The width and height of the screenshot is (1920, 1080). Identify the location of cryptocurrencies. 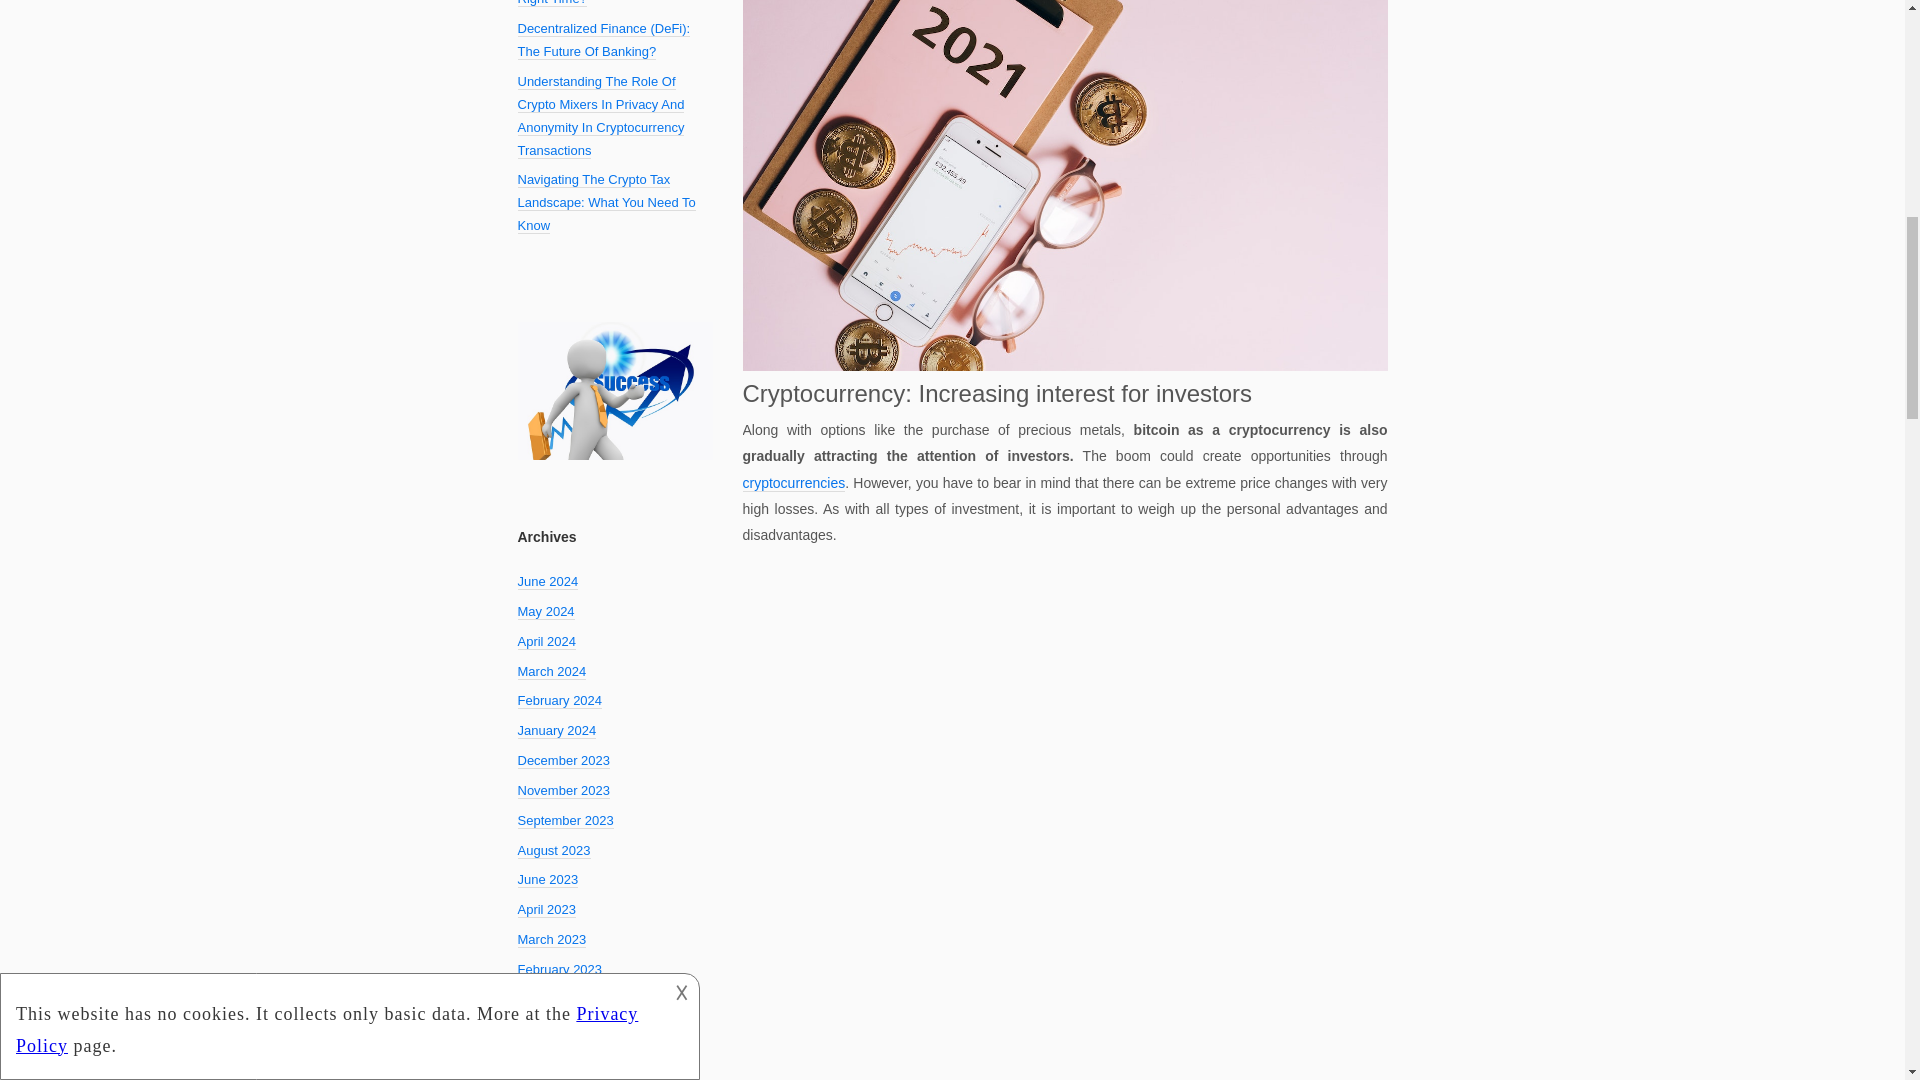
(1064, 496).